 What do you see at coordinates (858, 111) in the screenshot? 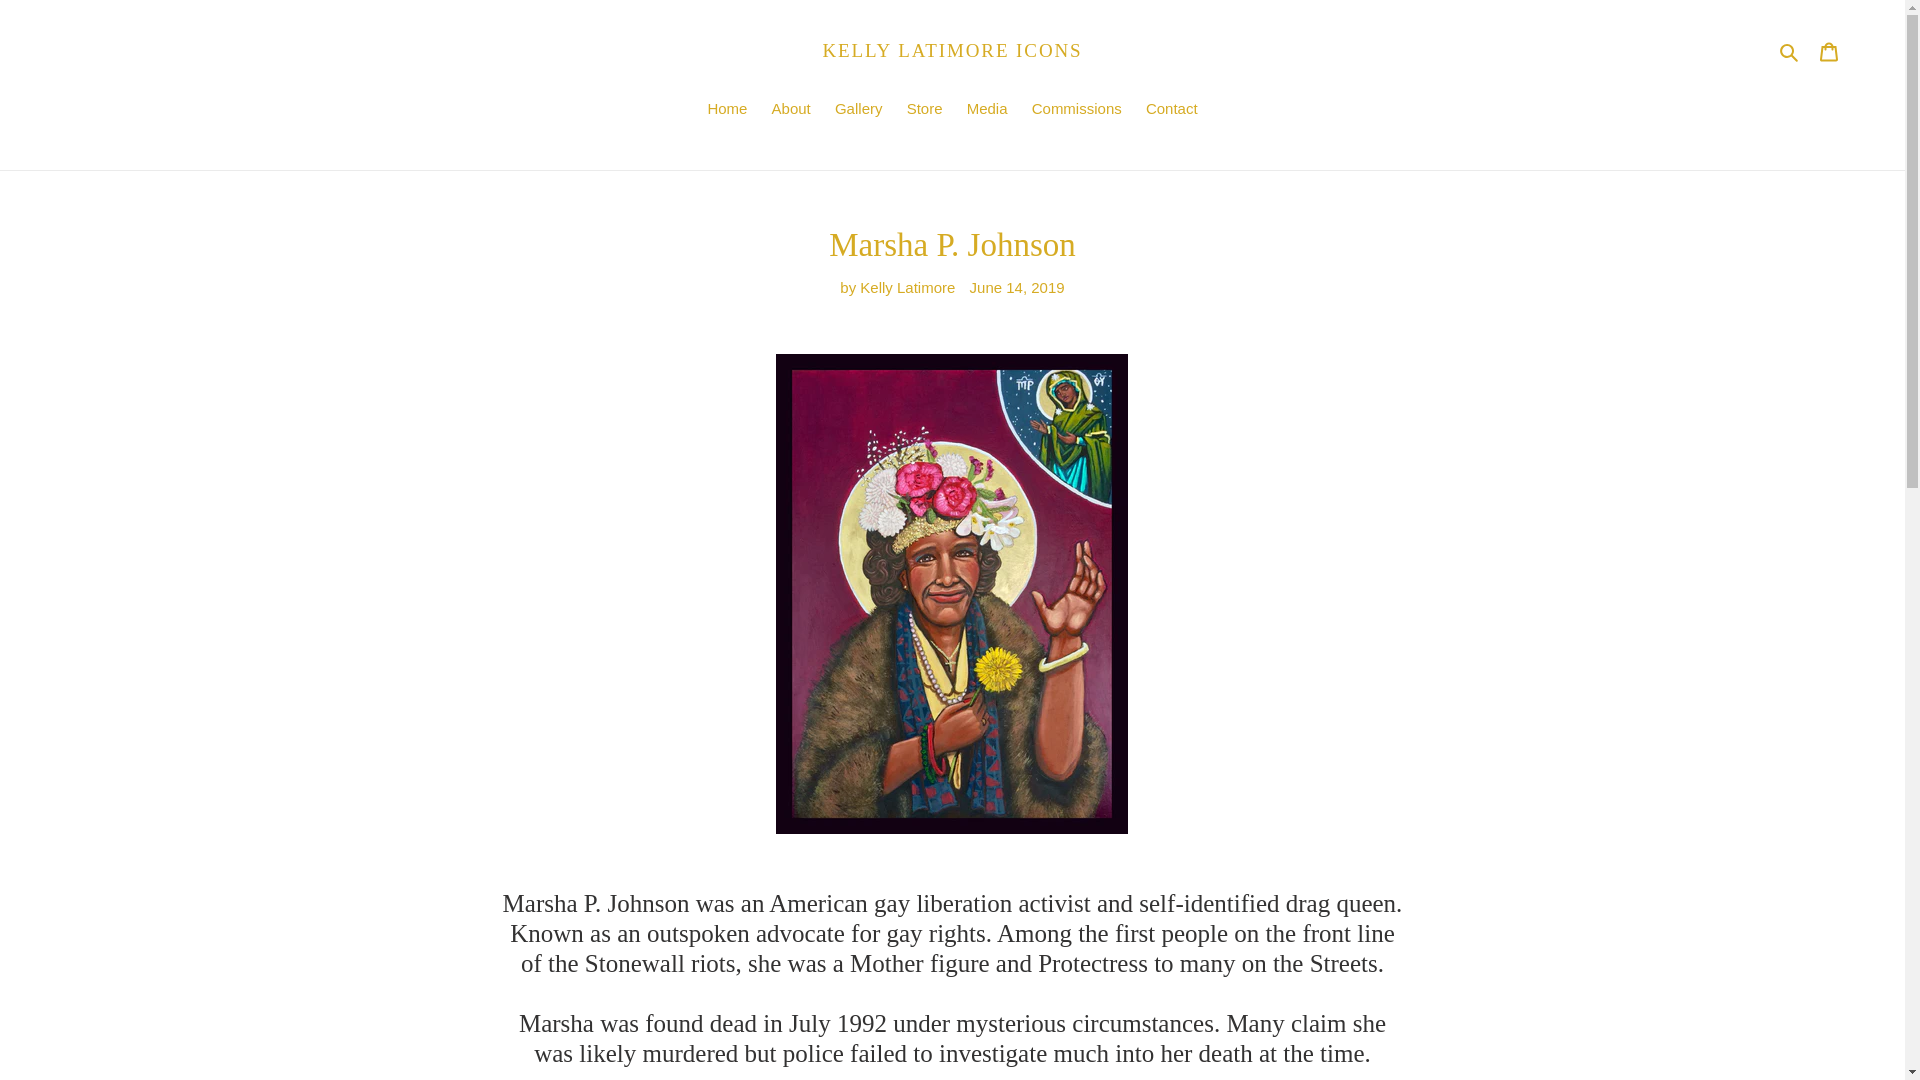
I see `Gallery` at bounding box center [858, 111].